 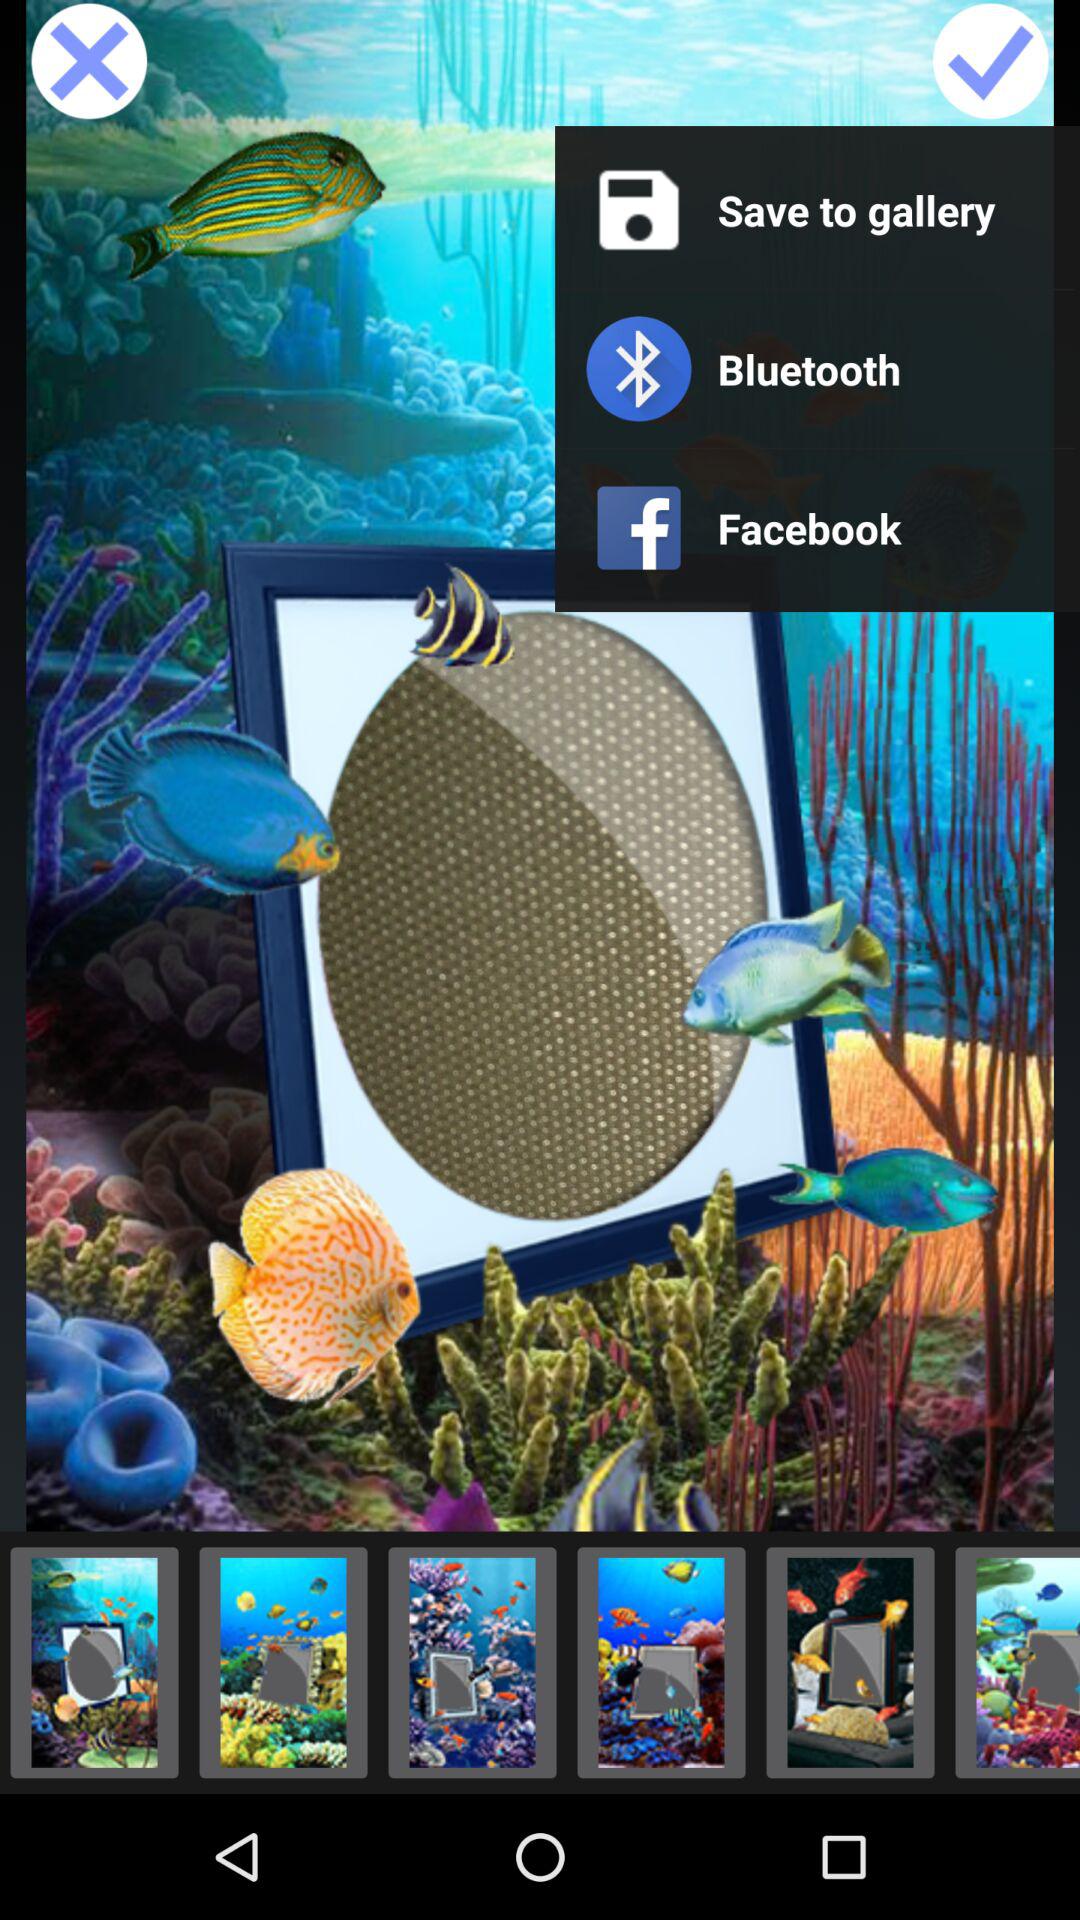 What do you see at coordinates (284, 1662) in the screenshot?
I see `view wallpaper image` at bounding box center [284, 1662].